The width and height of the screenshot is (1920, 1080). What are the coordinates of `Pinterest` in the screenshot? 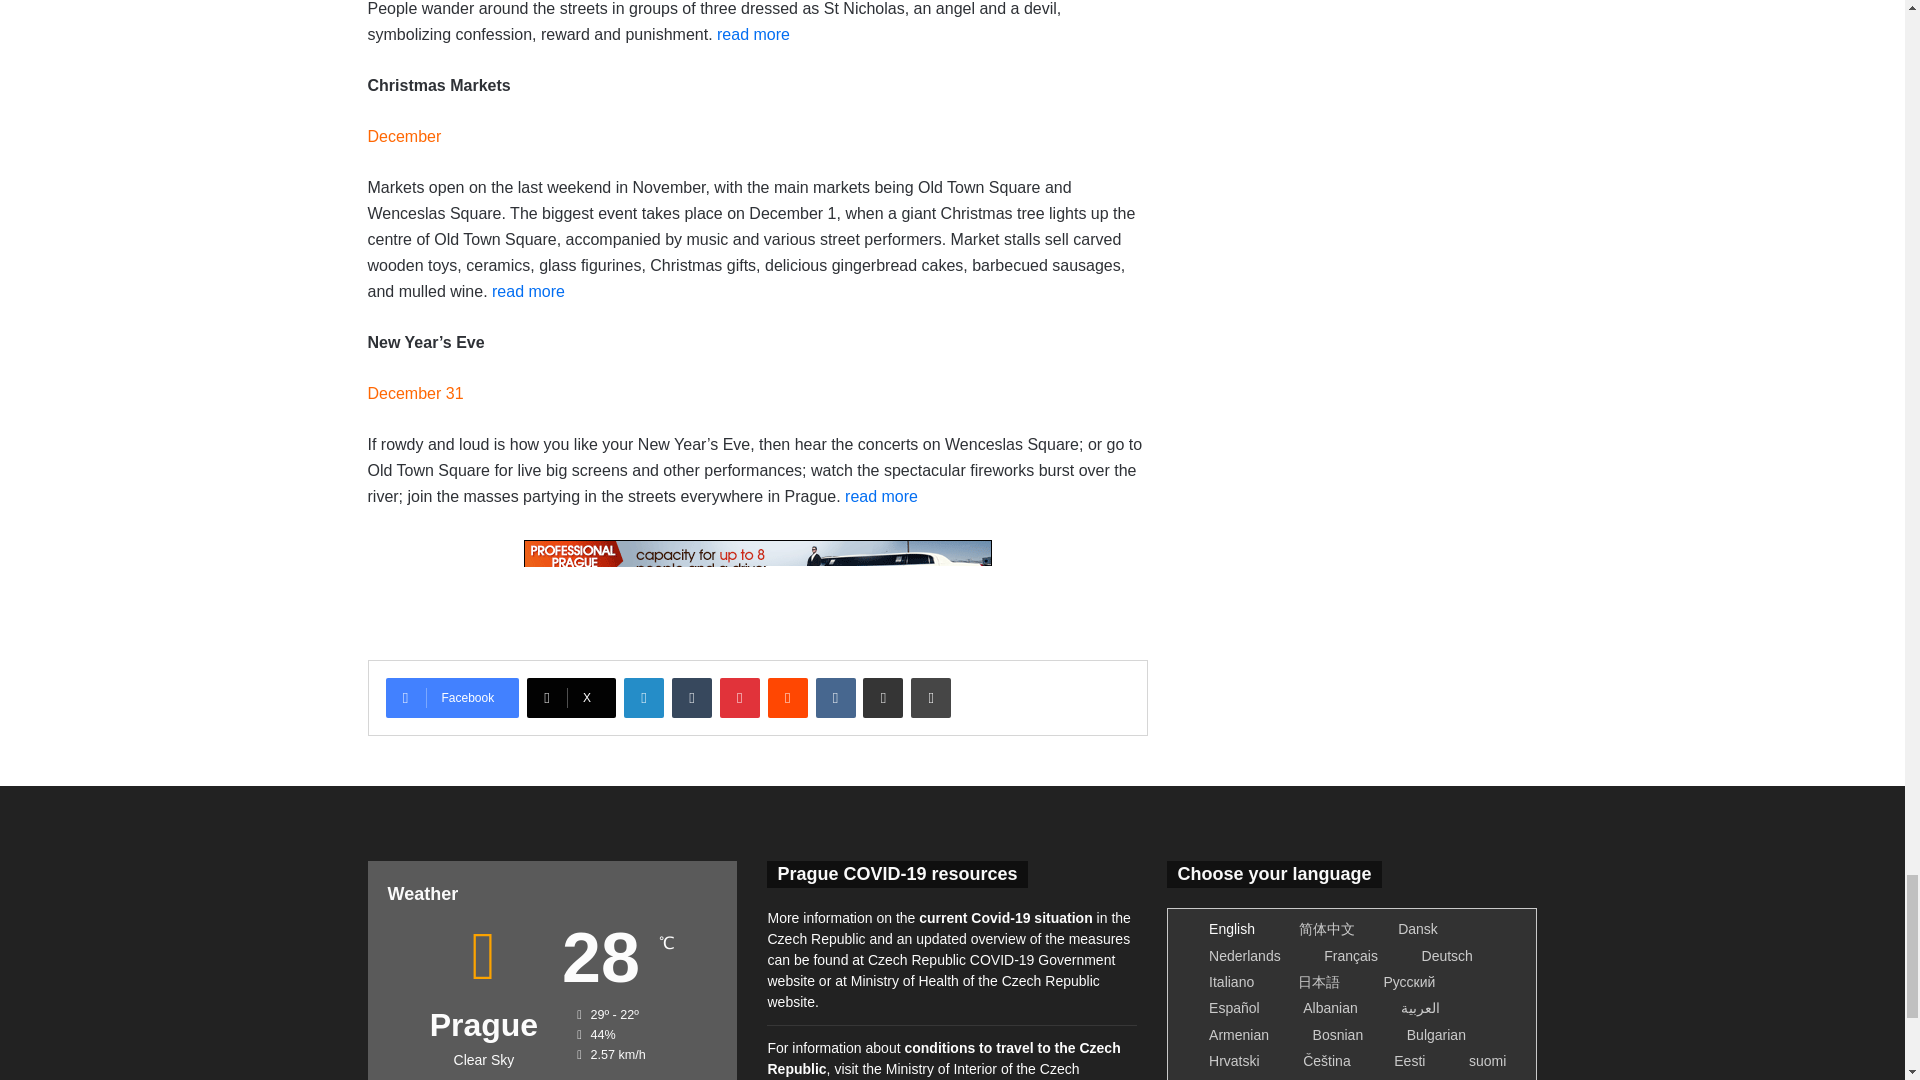 It's located at (740, 698).